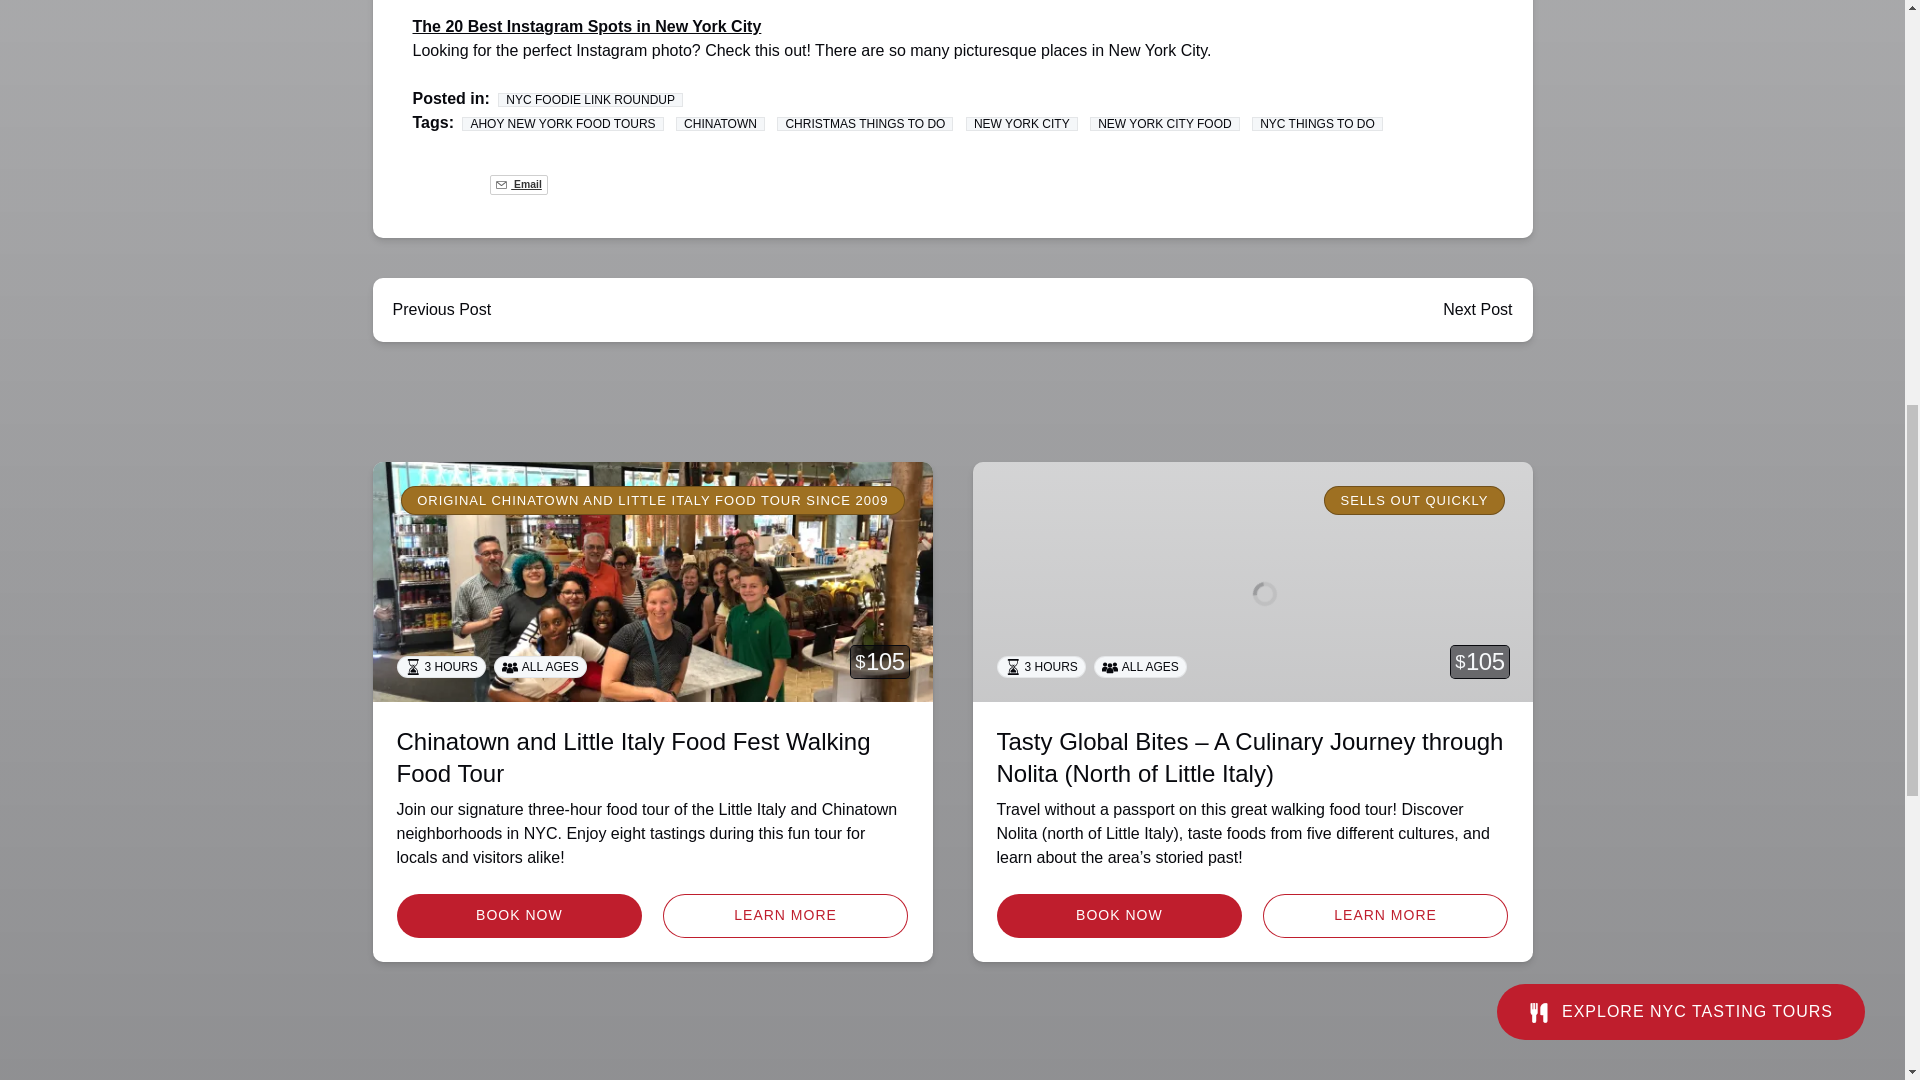 This screenshot has width=1920, height=1080. I want to click on FareHarbor, so click(1770, 85).